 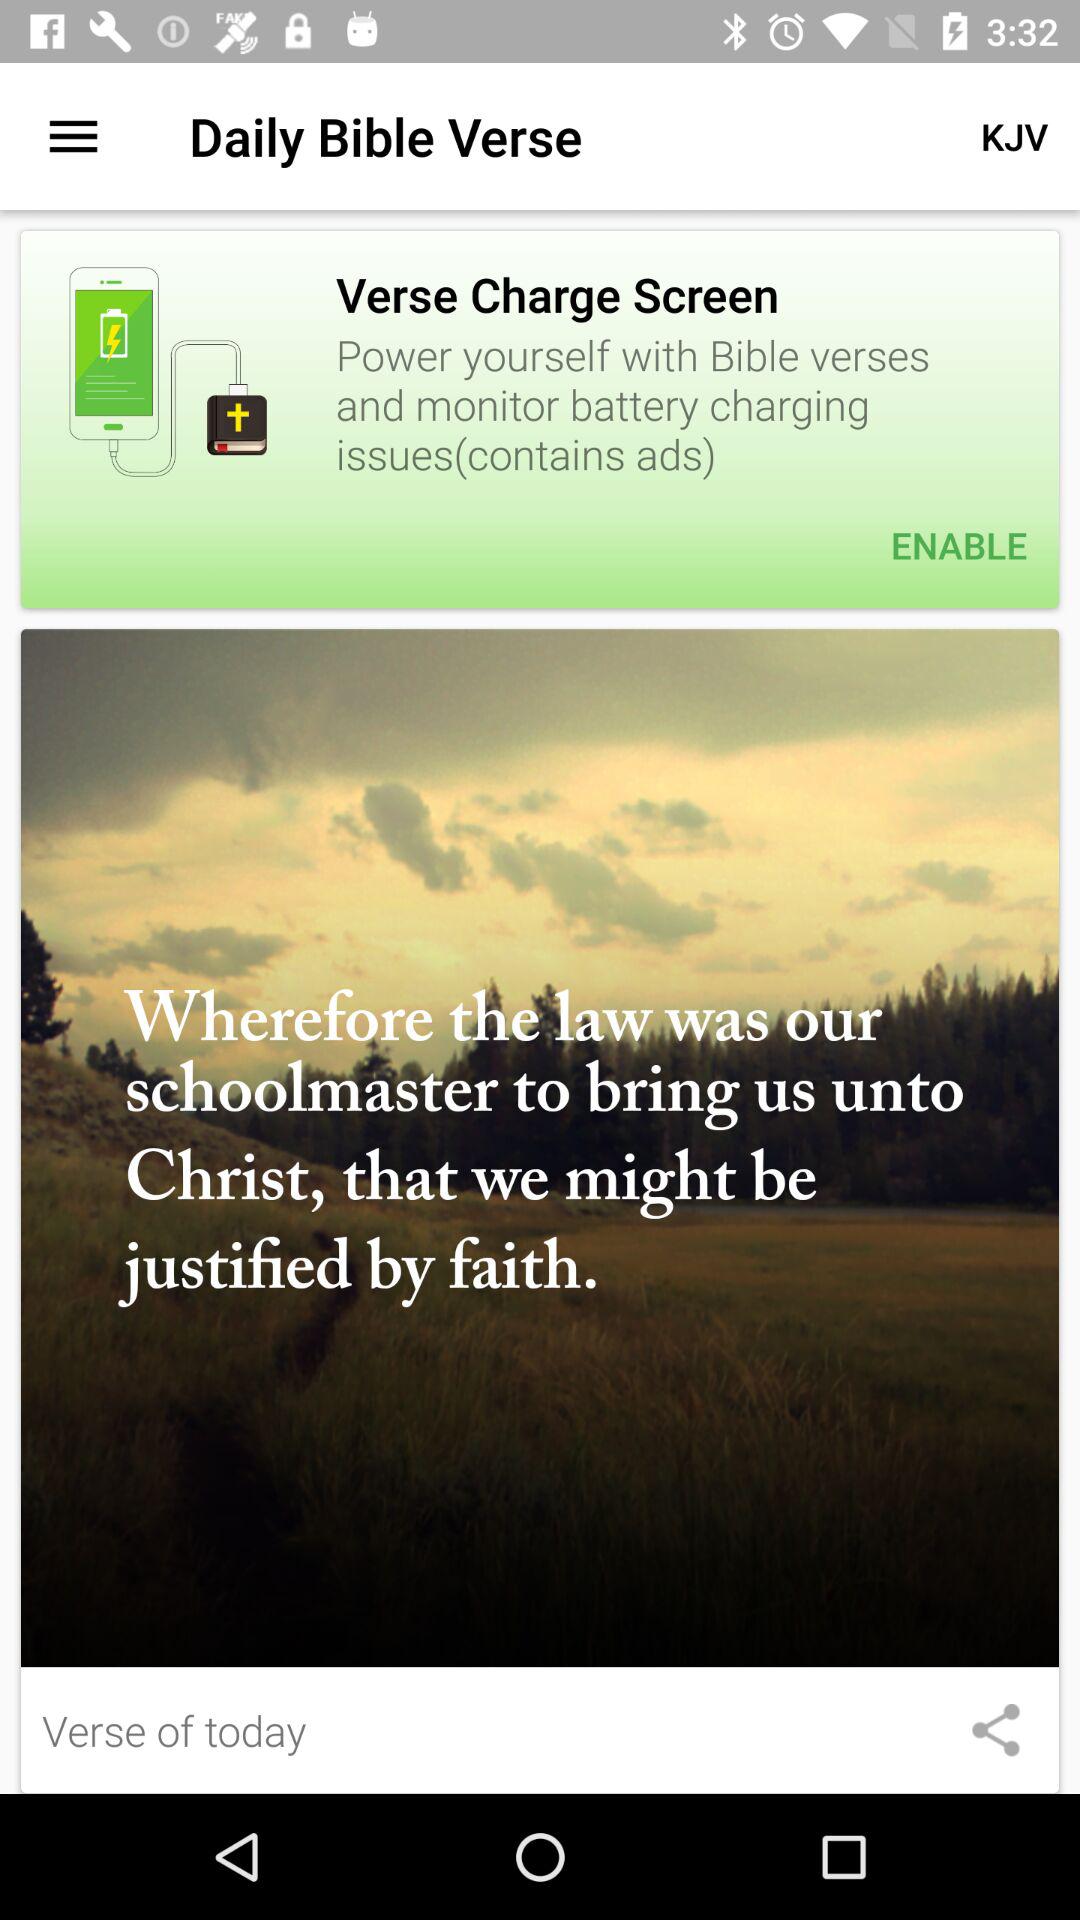 What do you see at coordinates (1014, 136) in the screenshot?
I see `select icon above the power yourself with icon` at bounding box center [1014, 136].